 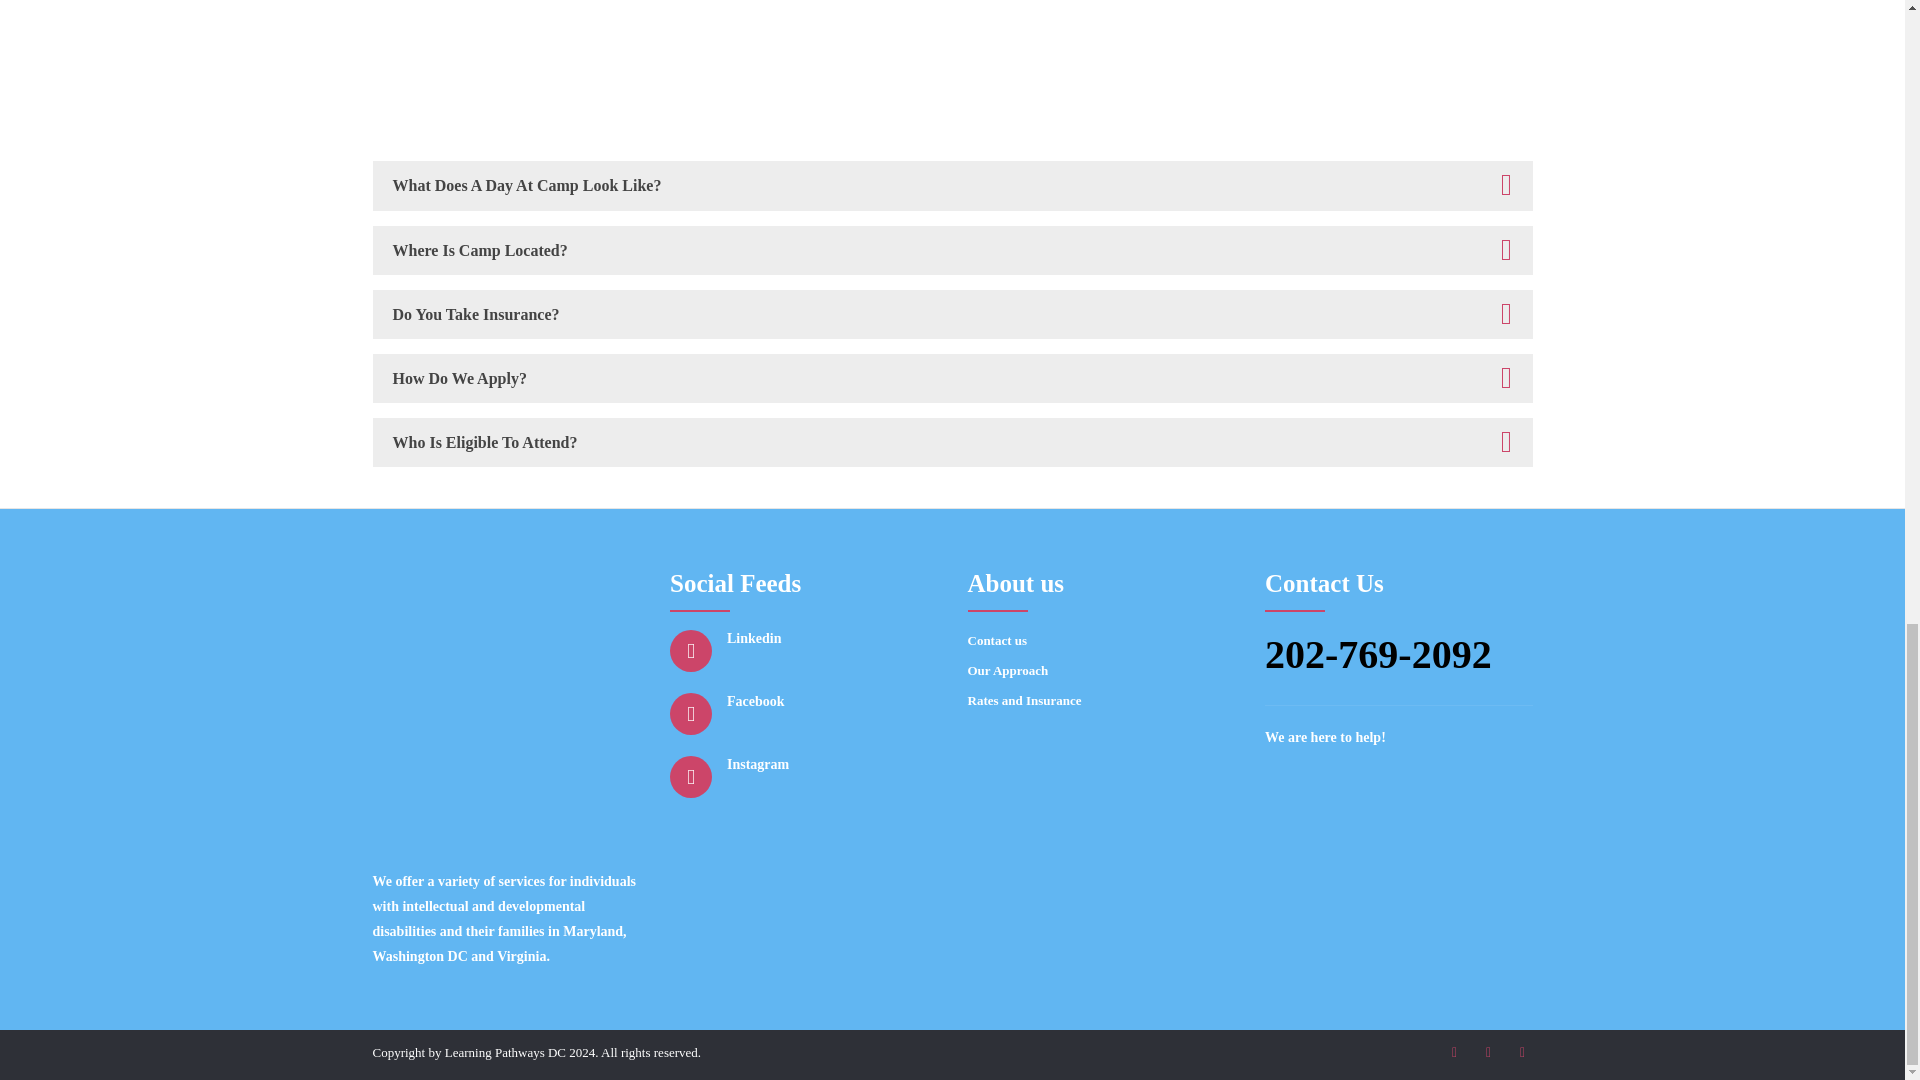 What do you see at coordinates (1102, 700) in the screenshot?
I see `Rates and Insurance` at bounding box center [1102, 700].